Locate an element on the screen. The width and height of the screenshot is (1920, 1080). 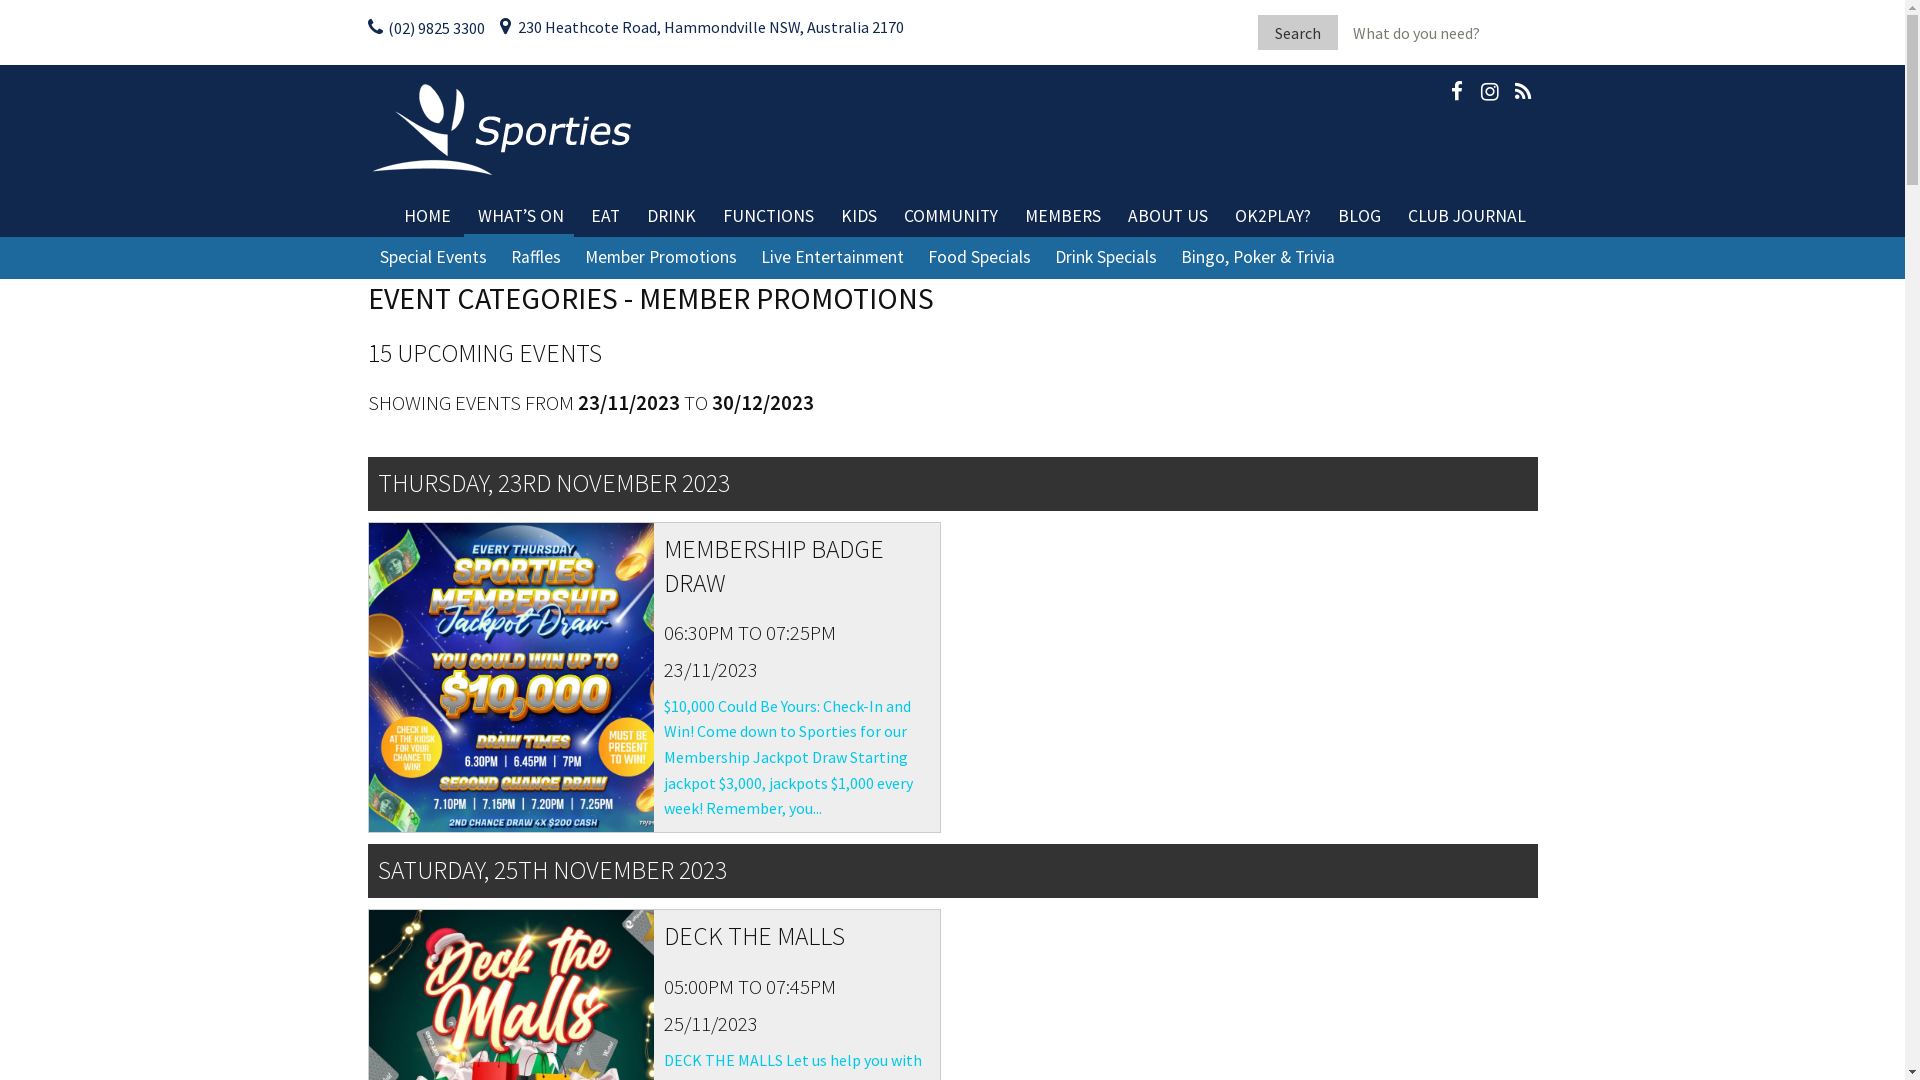
Bingo, Poker & Trivia is located at coordinates (584, 270).